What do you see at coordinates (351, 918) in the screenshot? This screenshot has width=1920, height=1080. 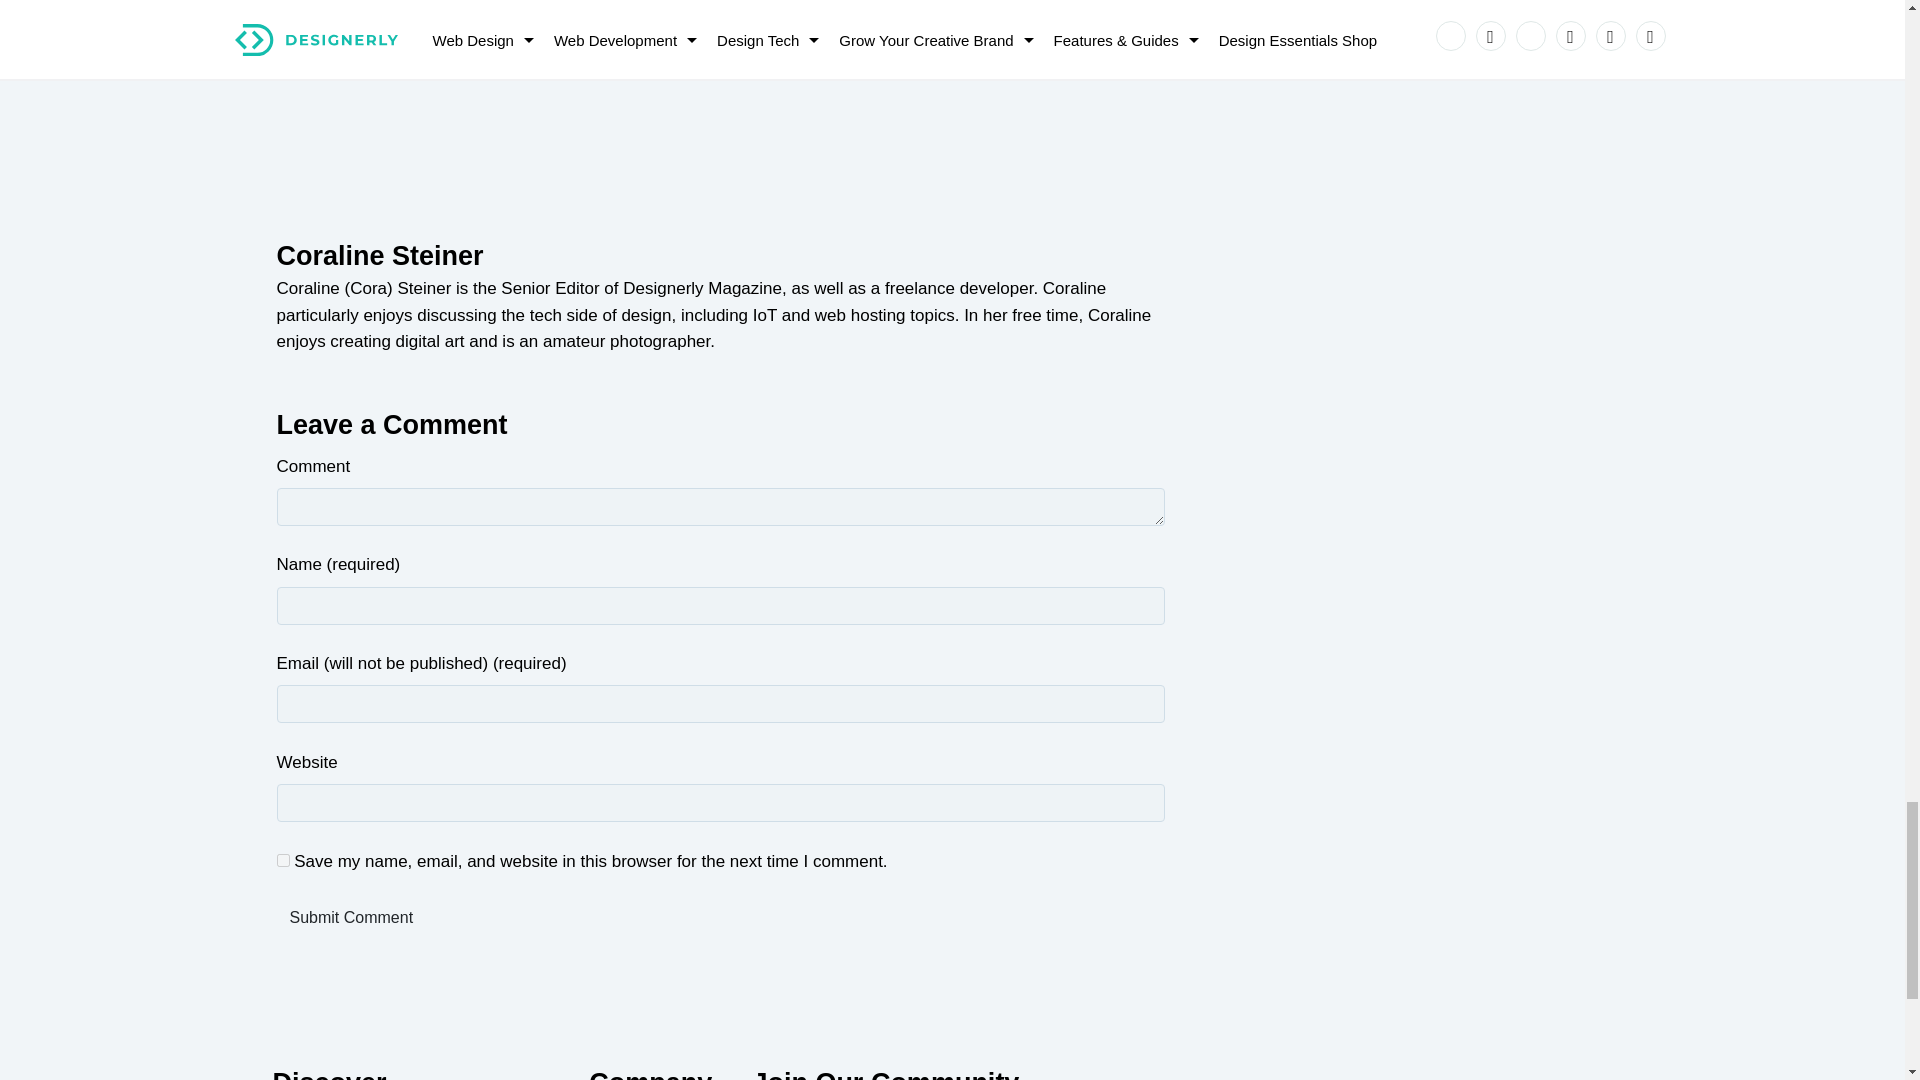 I see `Submit Comment` at bounding box center [351, 918].